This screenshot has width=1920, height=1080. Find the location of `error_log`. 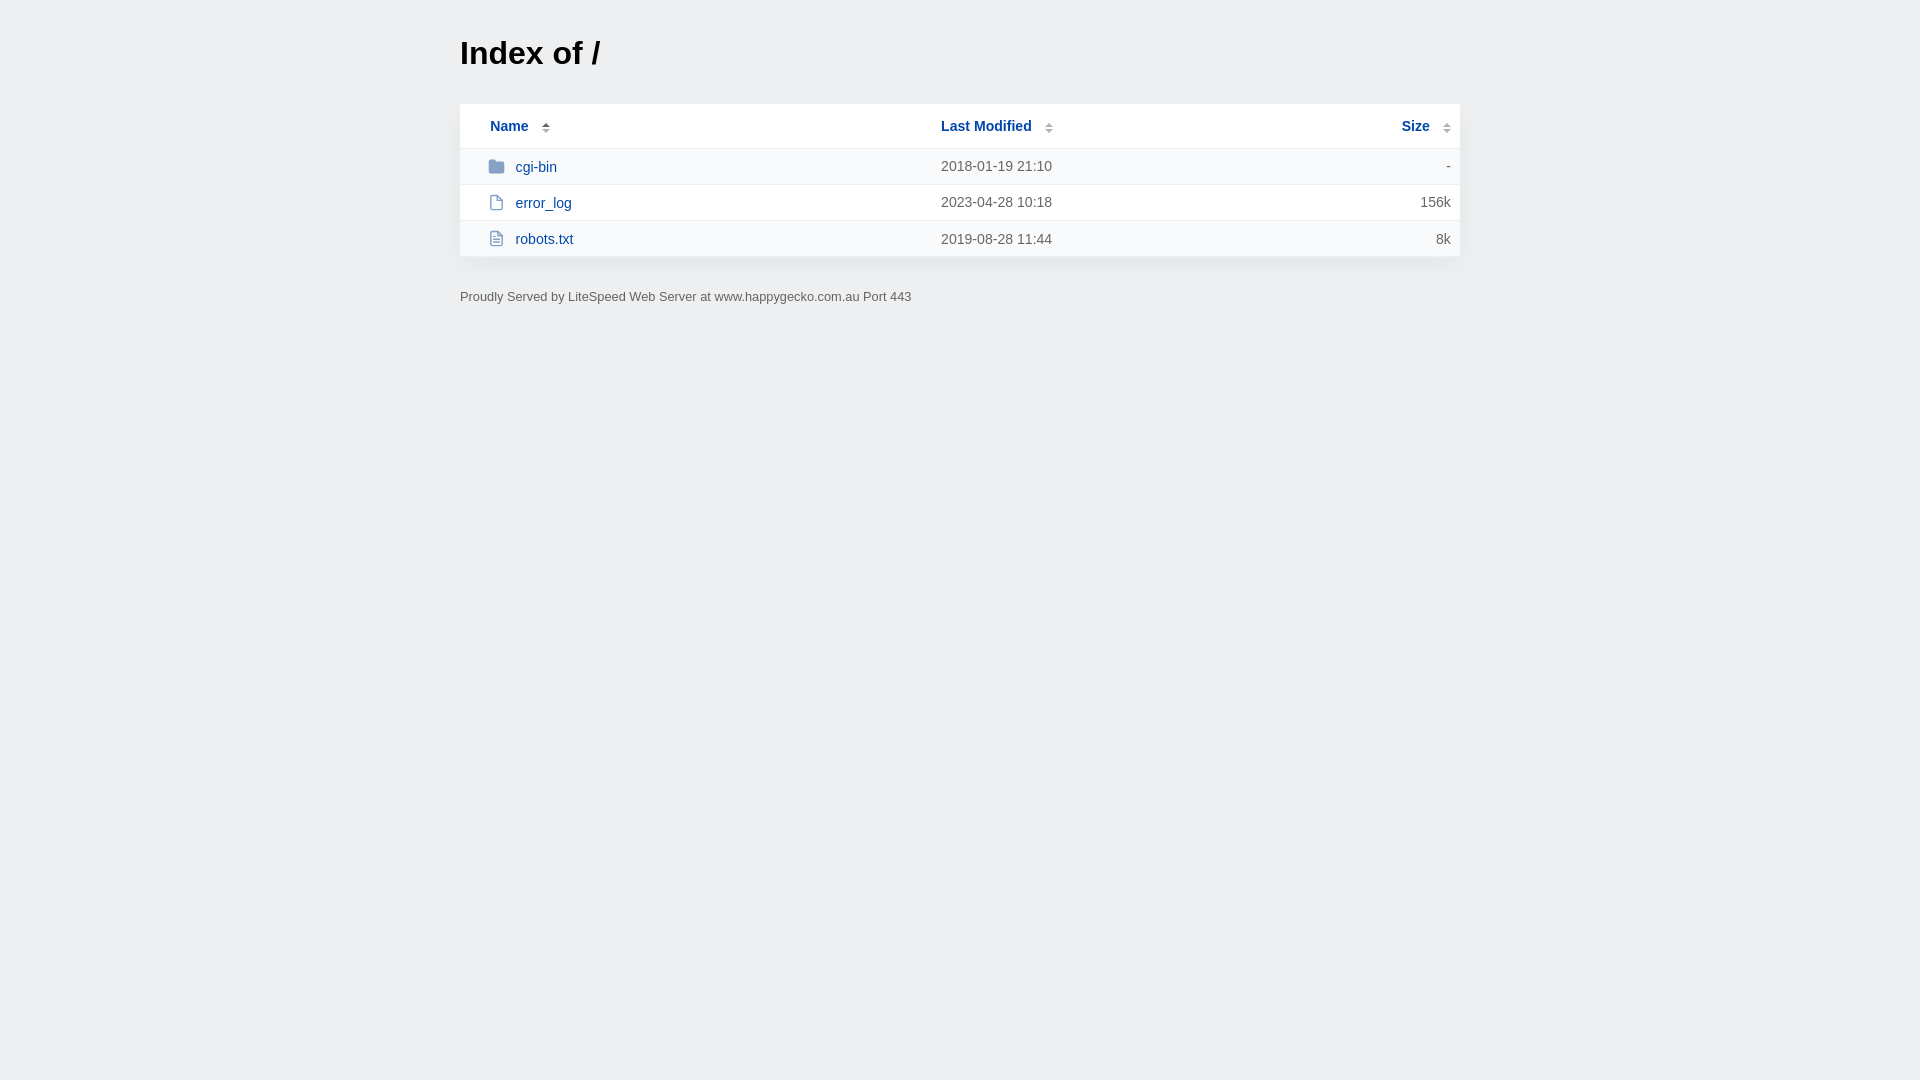

error_log is located at coordinates (706, 202).